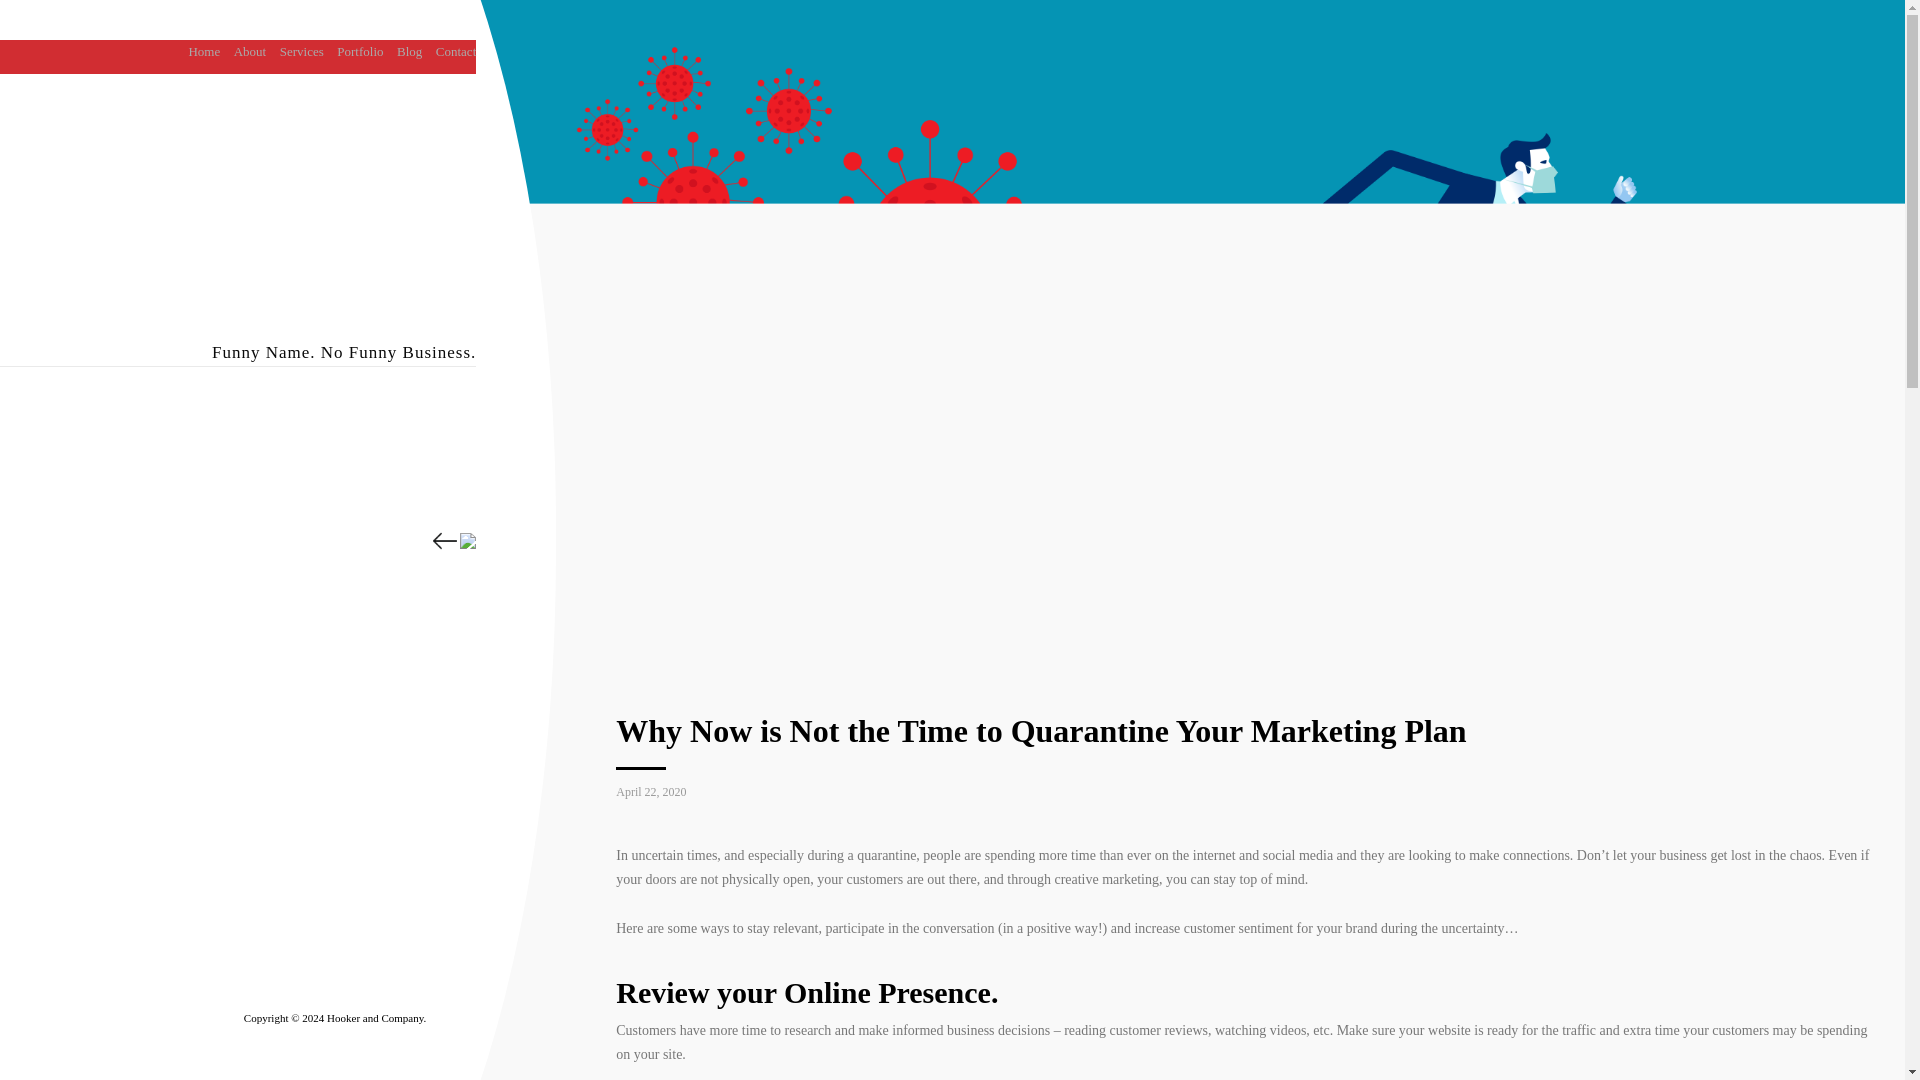 Image resolution: width=1920 pixels, height=1080 pixels. Describe the element at coordinates (410, 52) in the screenshot. I see `Blog` at that location.